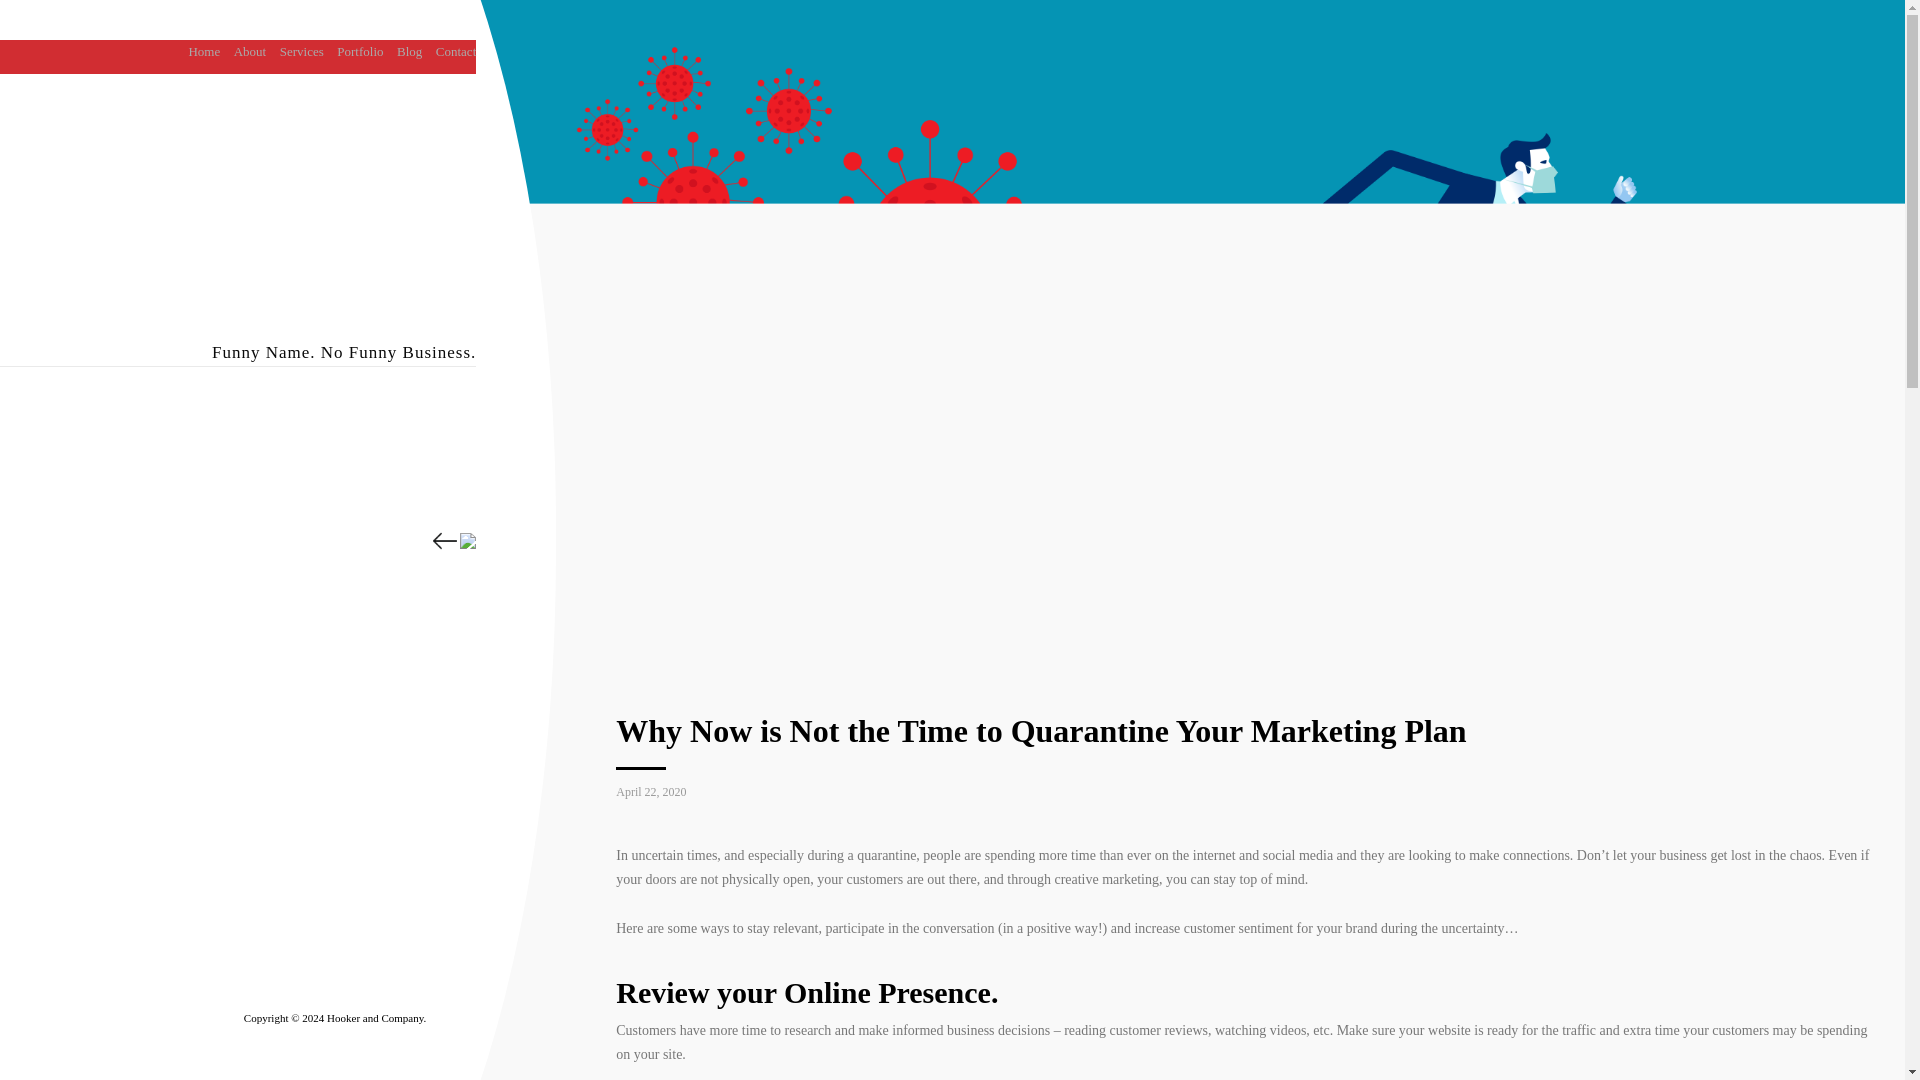 Image resolution: width=1920 pixels, height=1080 pixels. Describe the element at coordinates (410, 52) in the screenshot. I see `Blog` at that location.